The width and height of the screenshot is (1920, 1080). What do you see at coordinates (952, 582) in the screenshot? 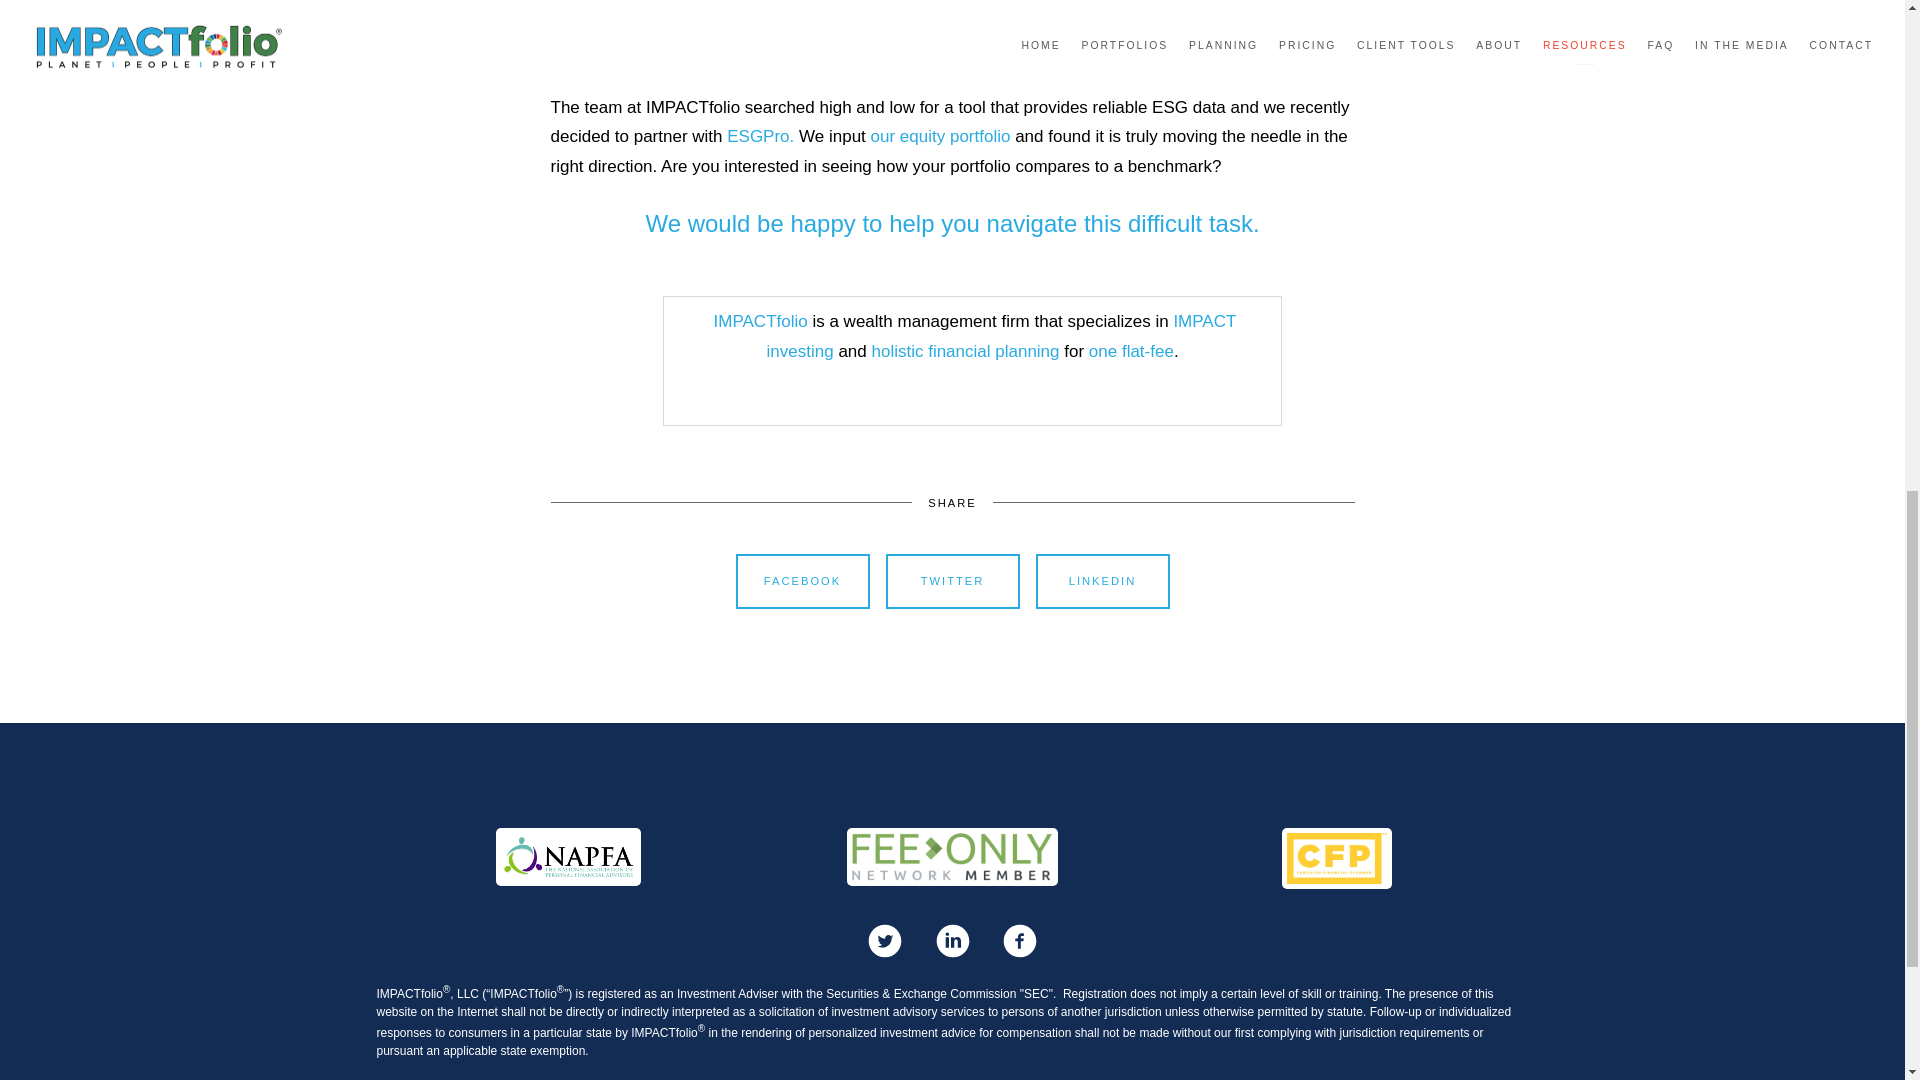
I see `TWITTER` at bounding box center [952, 582].